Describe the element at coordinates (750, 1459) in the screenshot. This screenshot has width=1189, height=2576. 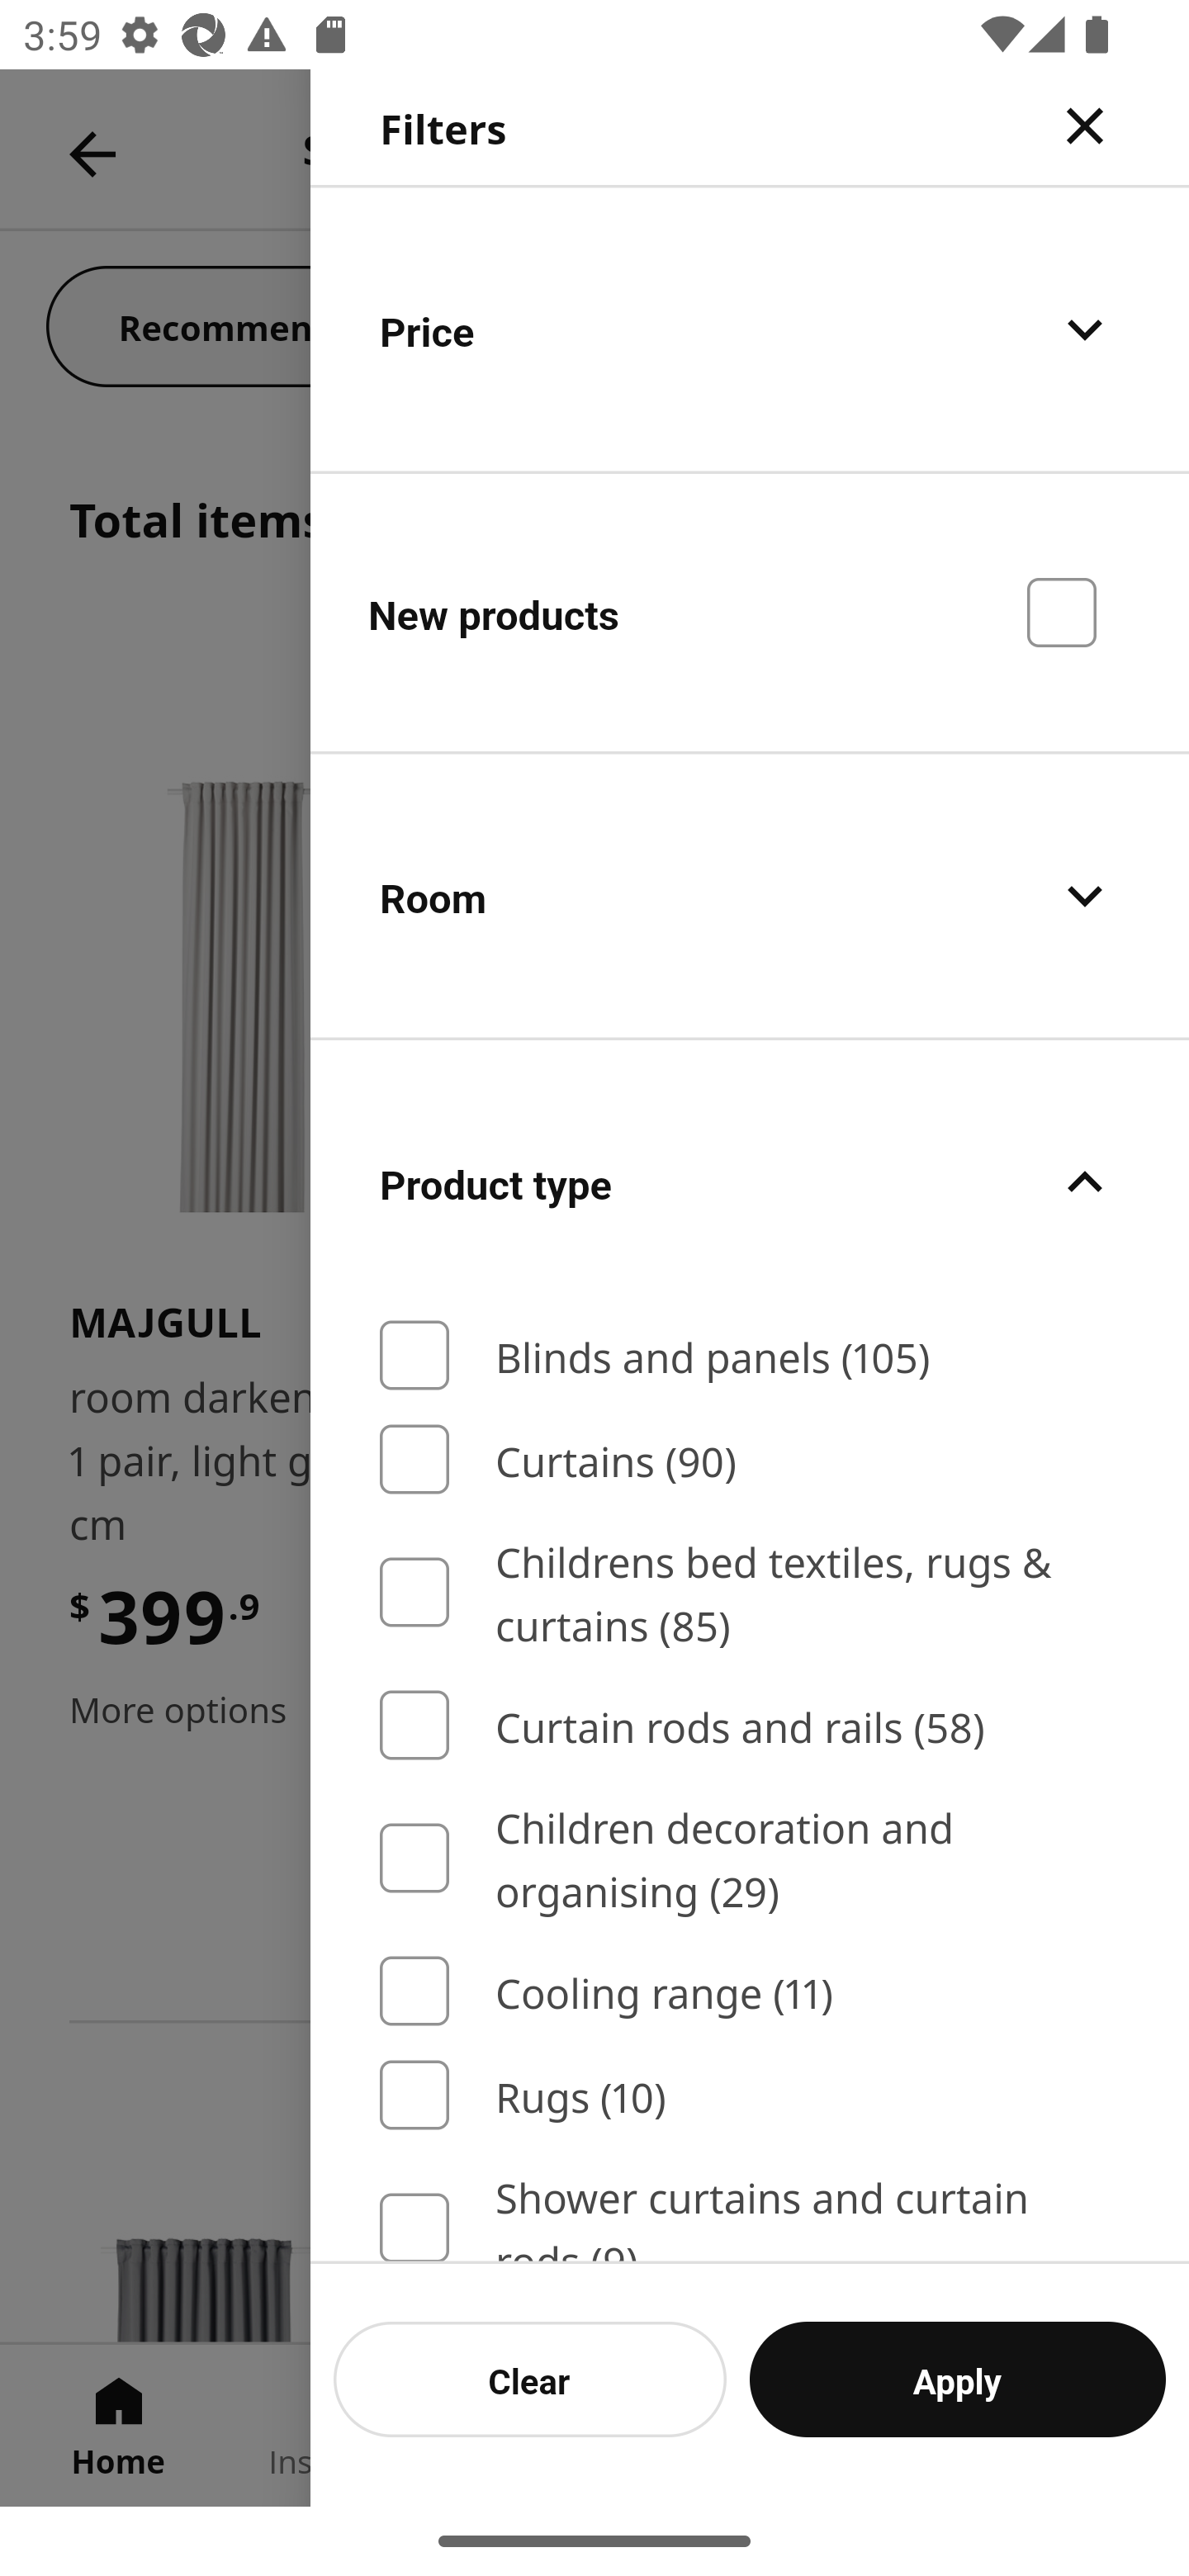
I see `Curtains (90)` at that location.